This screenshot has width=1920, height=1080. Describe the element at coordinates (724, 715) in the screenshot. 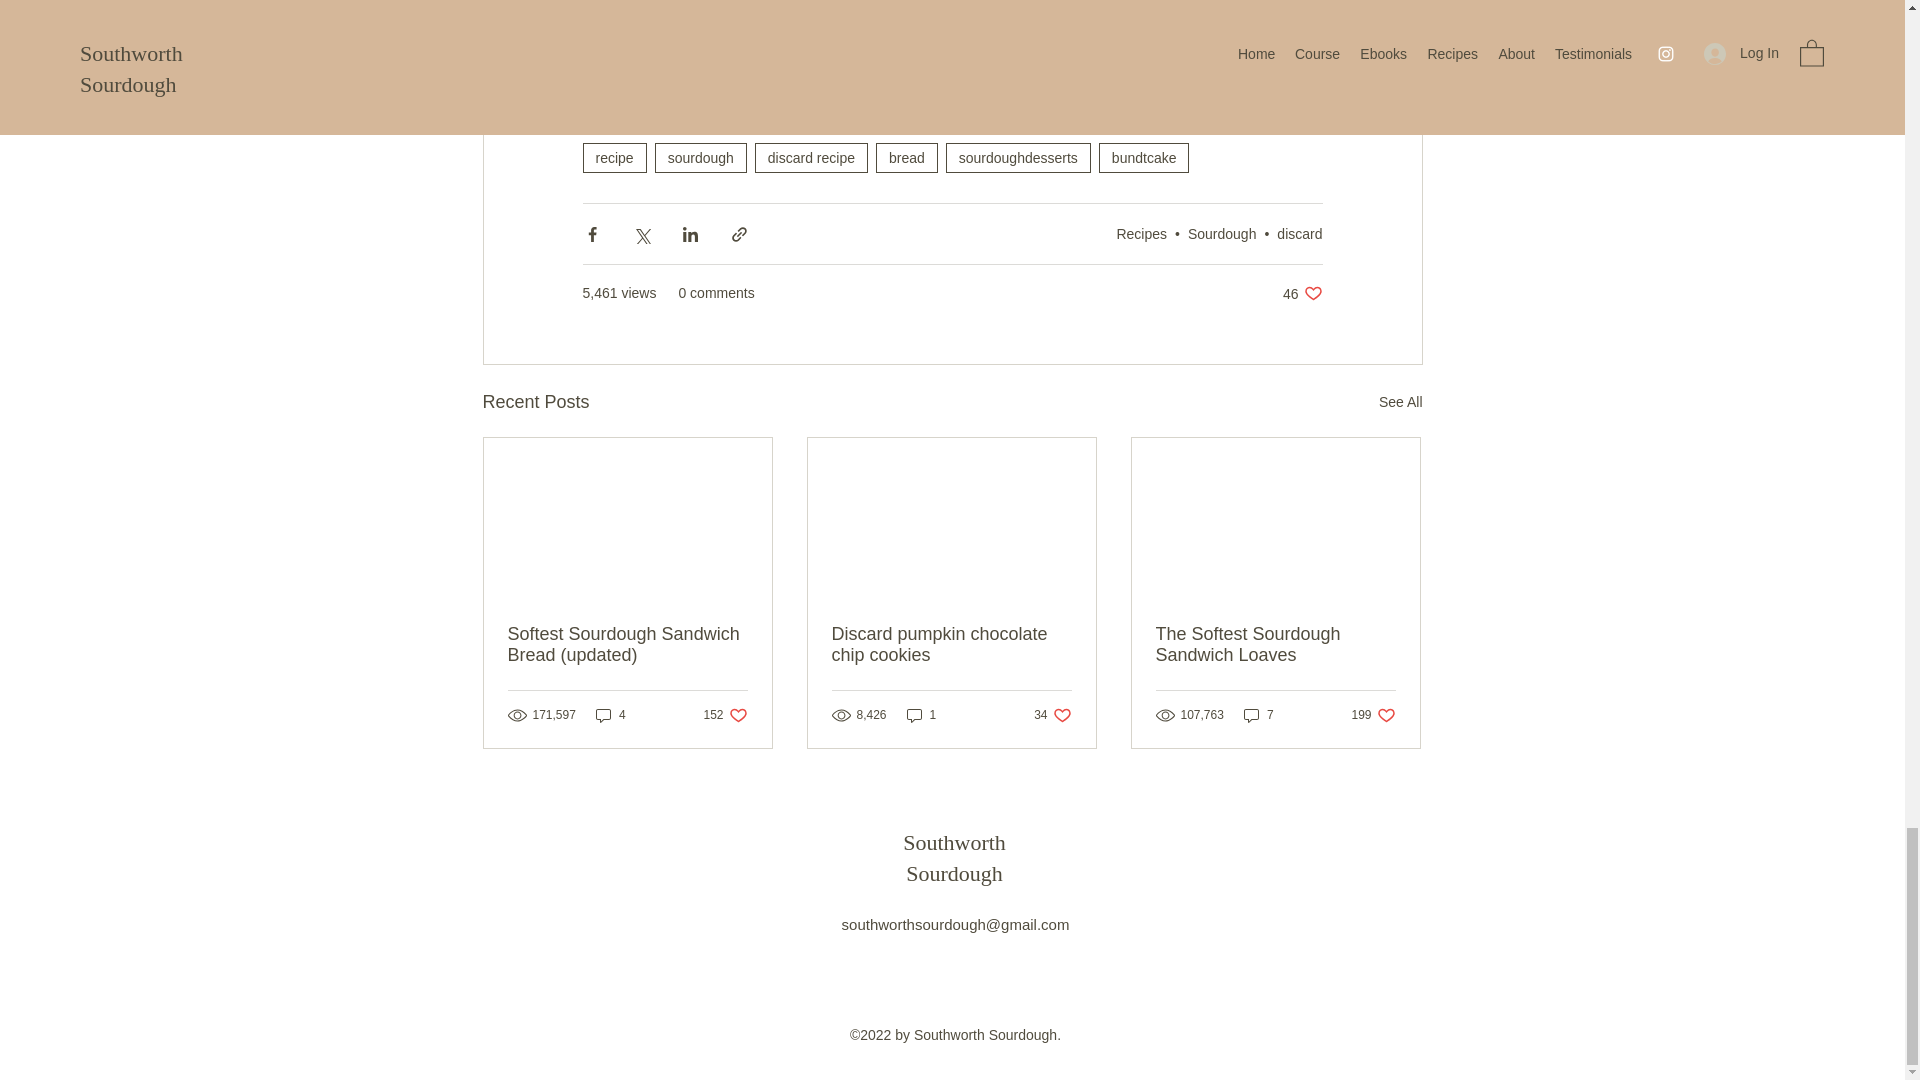

I see `discard` at that location.